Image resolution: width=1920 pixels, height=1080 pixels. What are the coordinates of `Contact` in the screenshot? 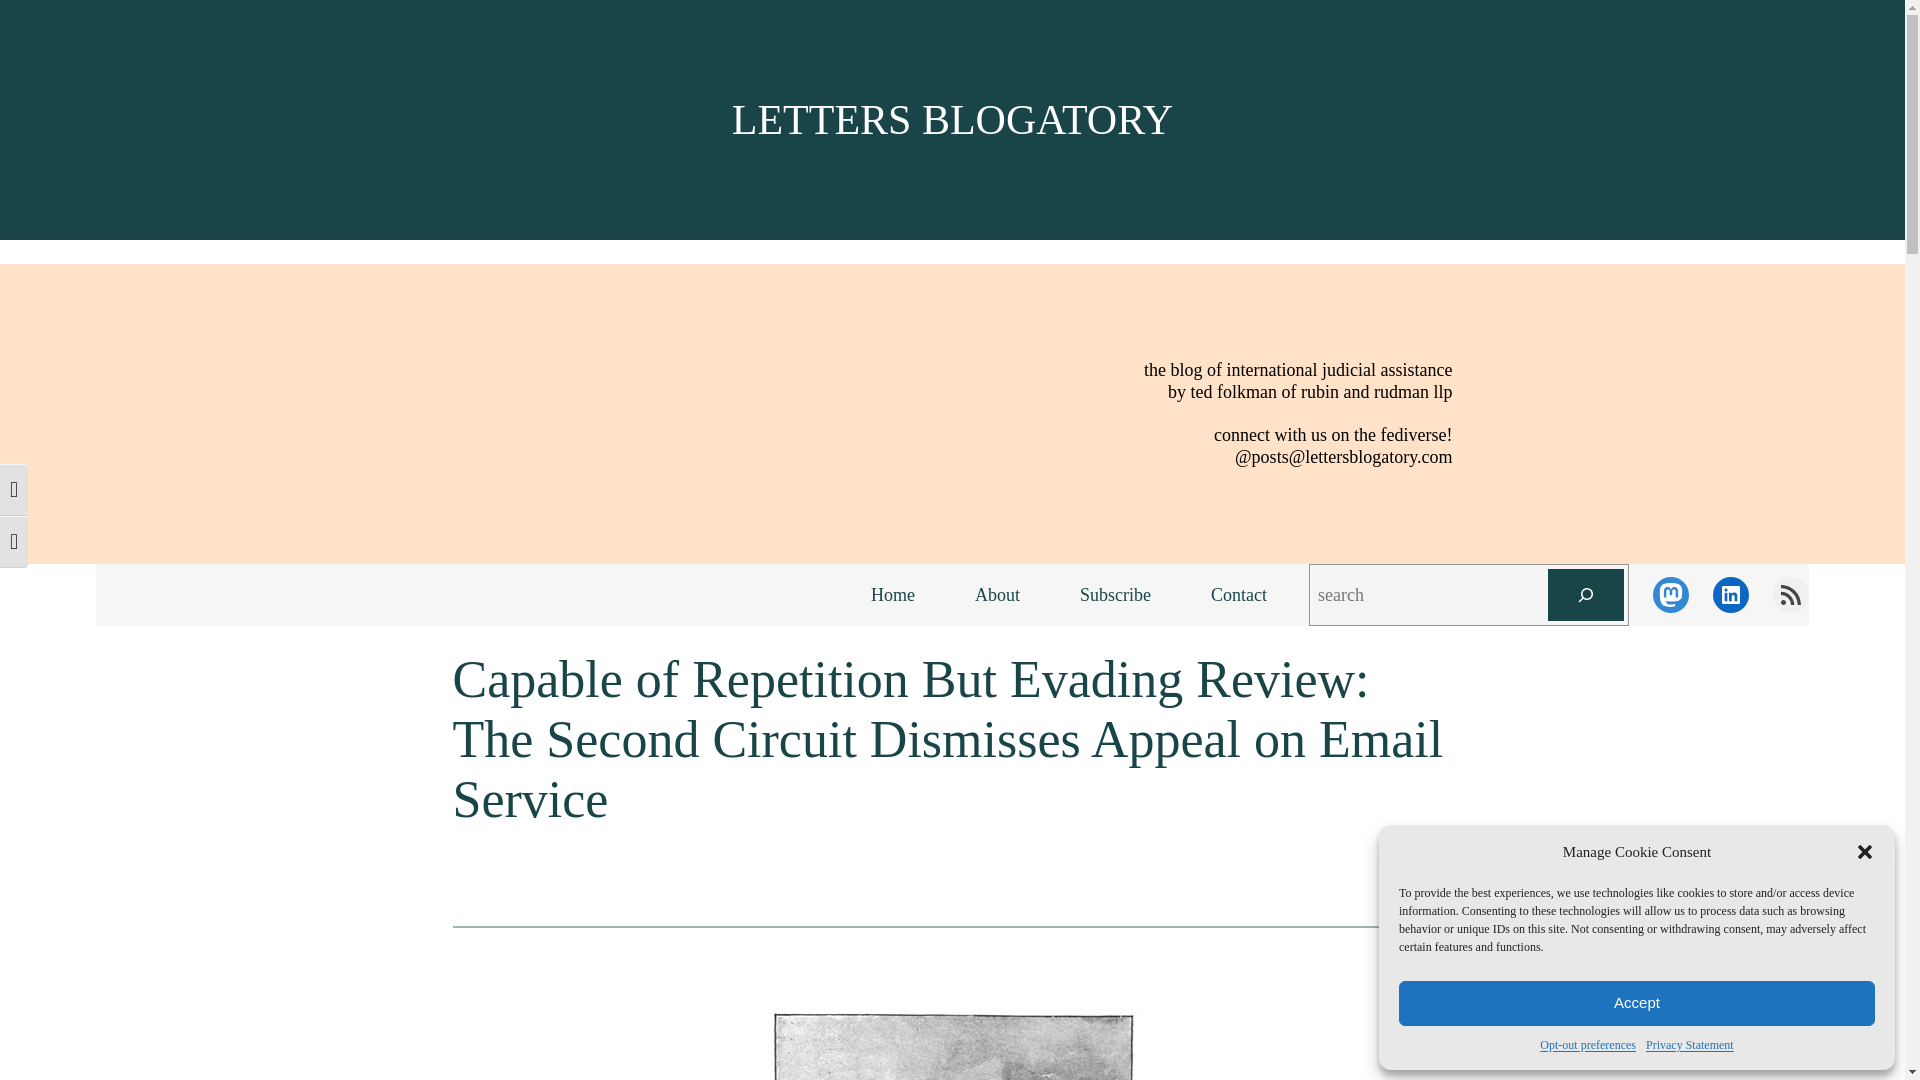 It's located at (1238, 595).